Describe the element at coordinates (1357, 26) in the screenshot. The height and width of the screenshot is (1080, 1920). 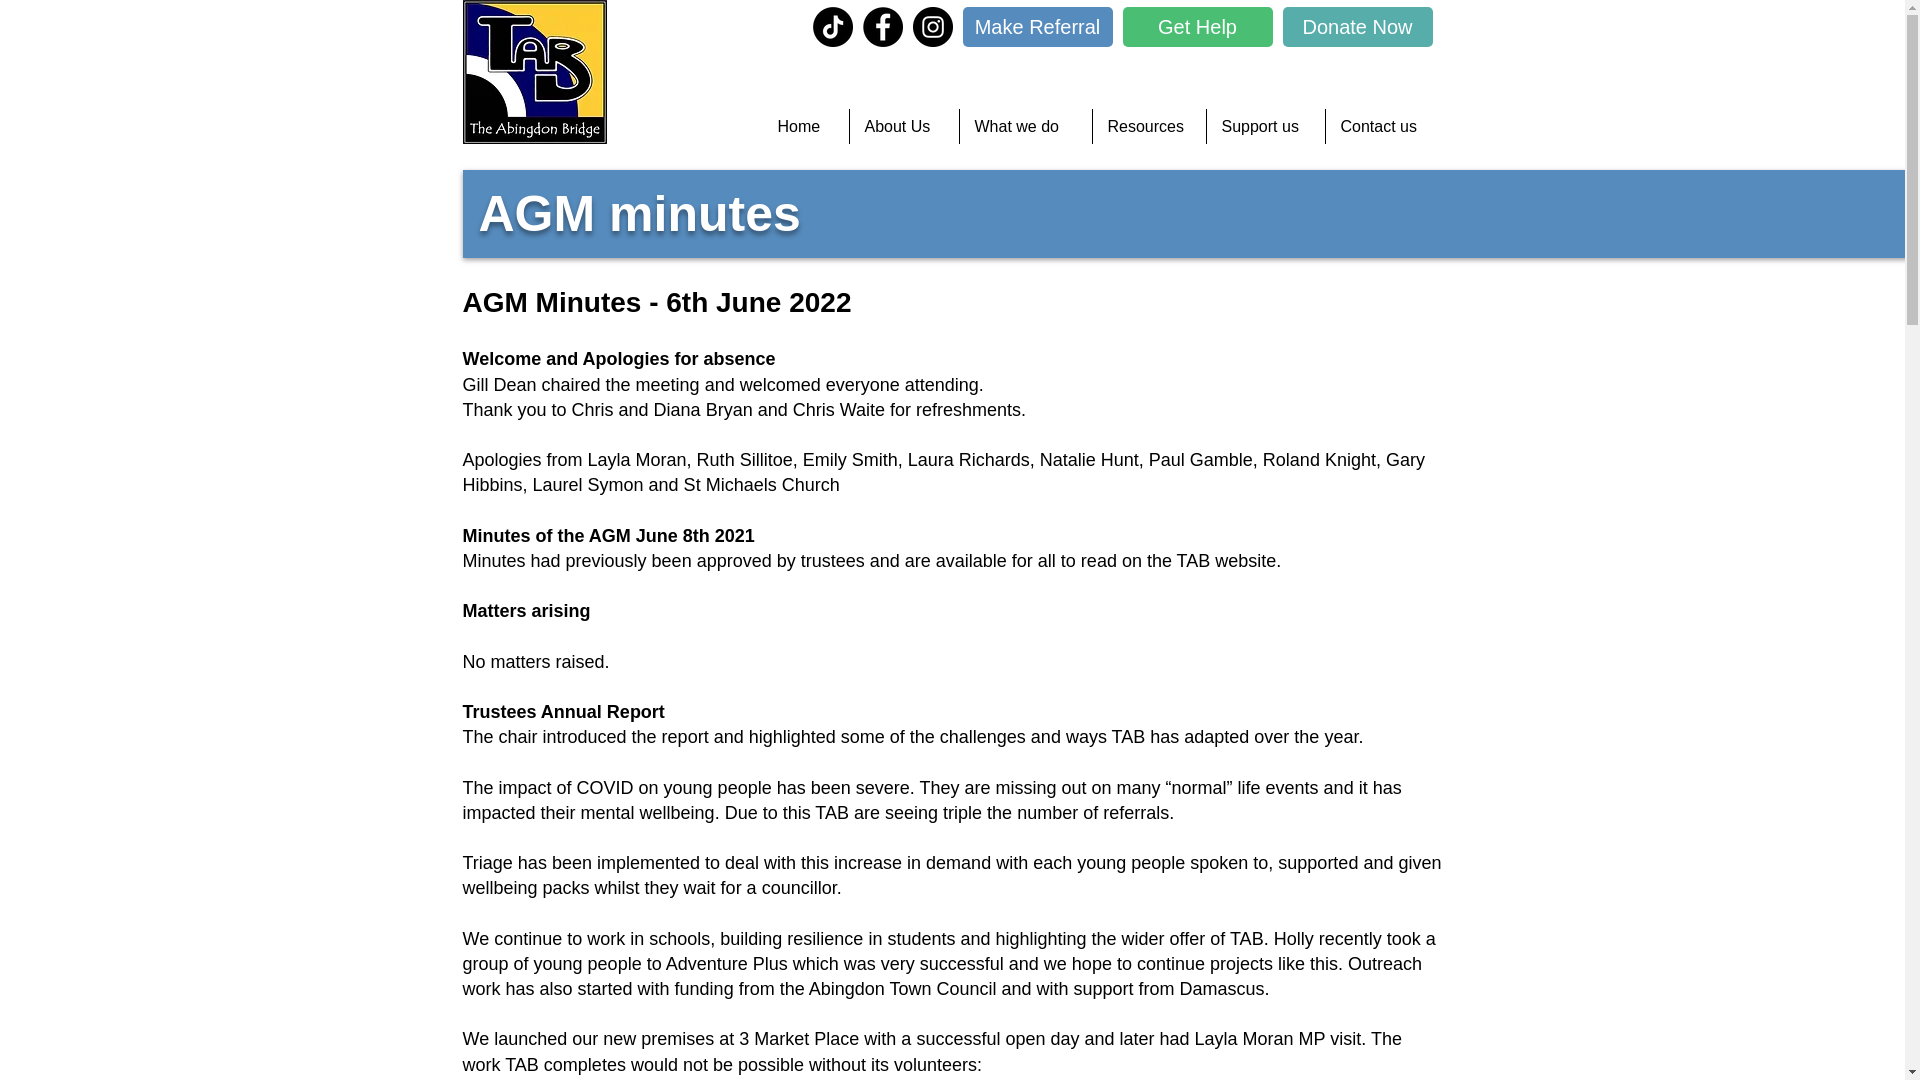
I see `Donate Now` at that location.